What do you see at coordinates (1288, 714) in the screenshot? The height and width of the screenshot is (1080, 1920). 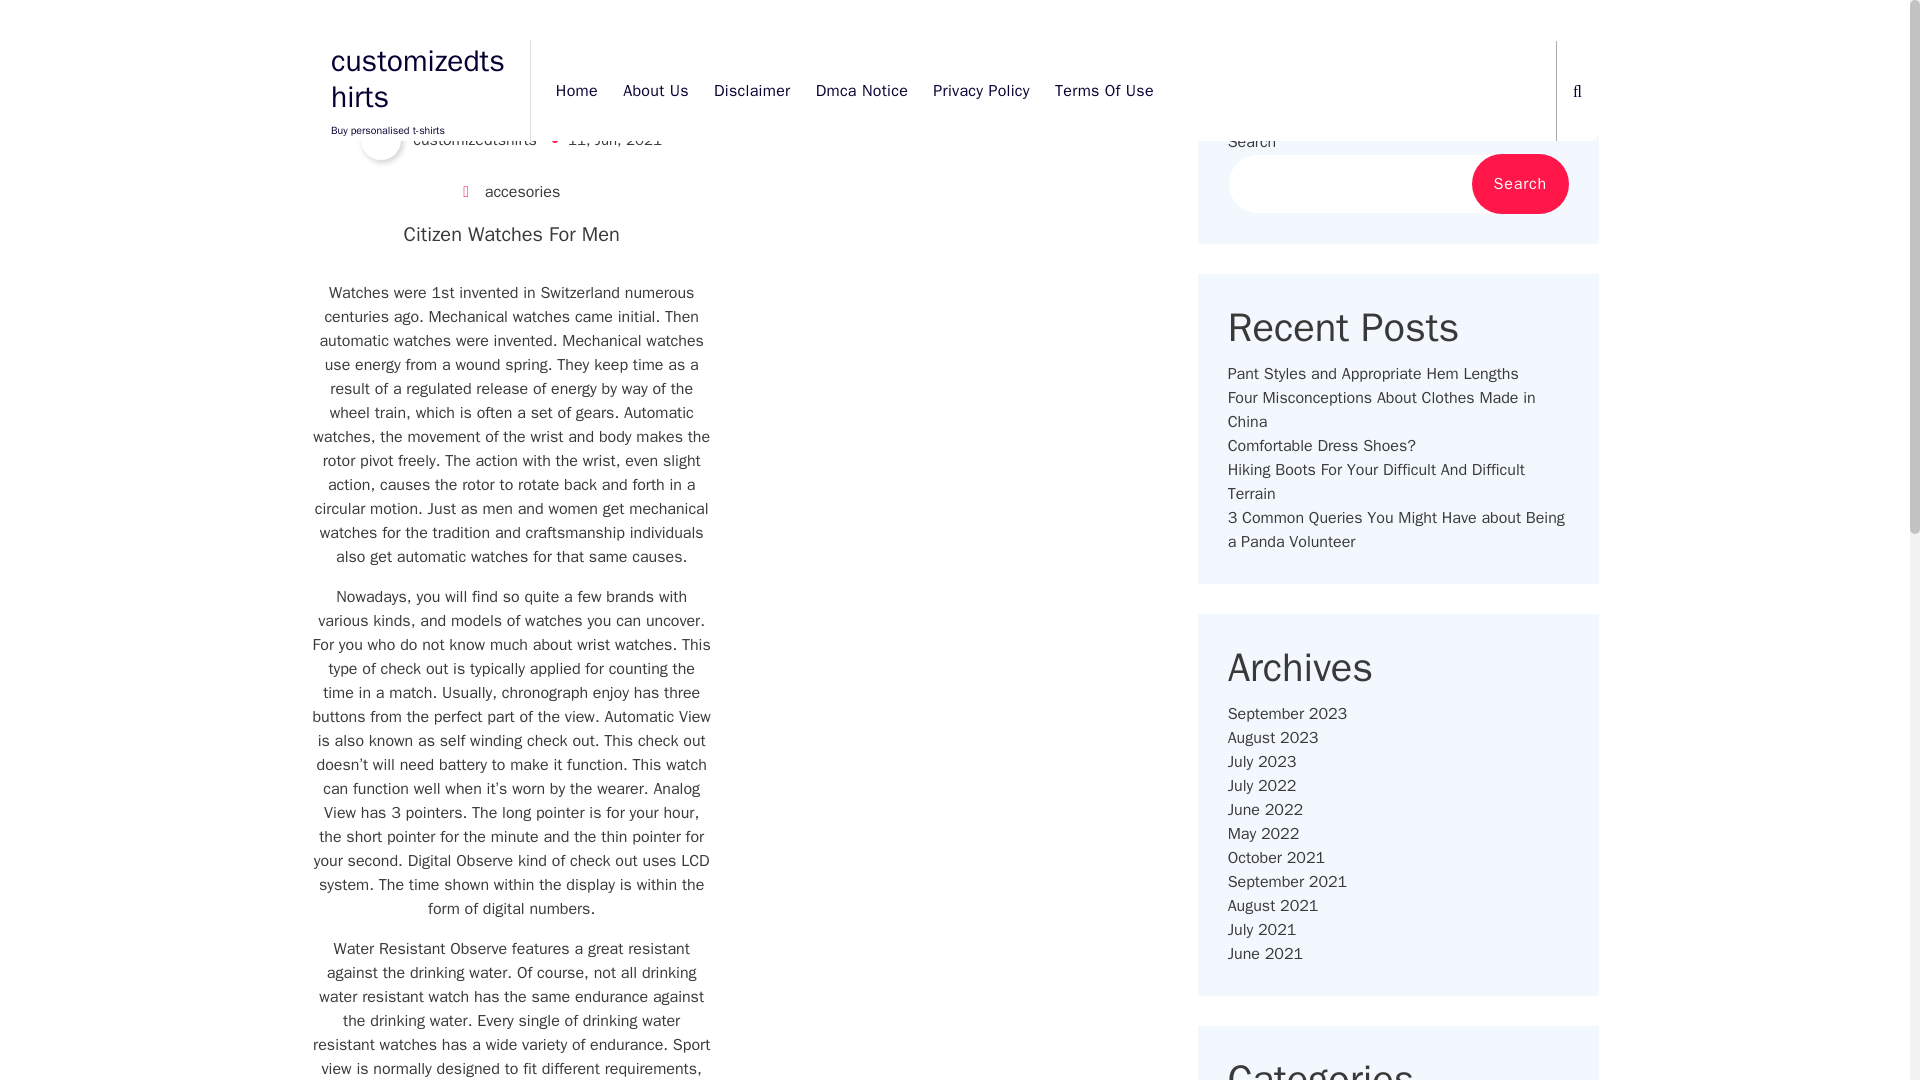 I see `September 2023` at bounding box center [1288, 714].